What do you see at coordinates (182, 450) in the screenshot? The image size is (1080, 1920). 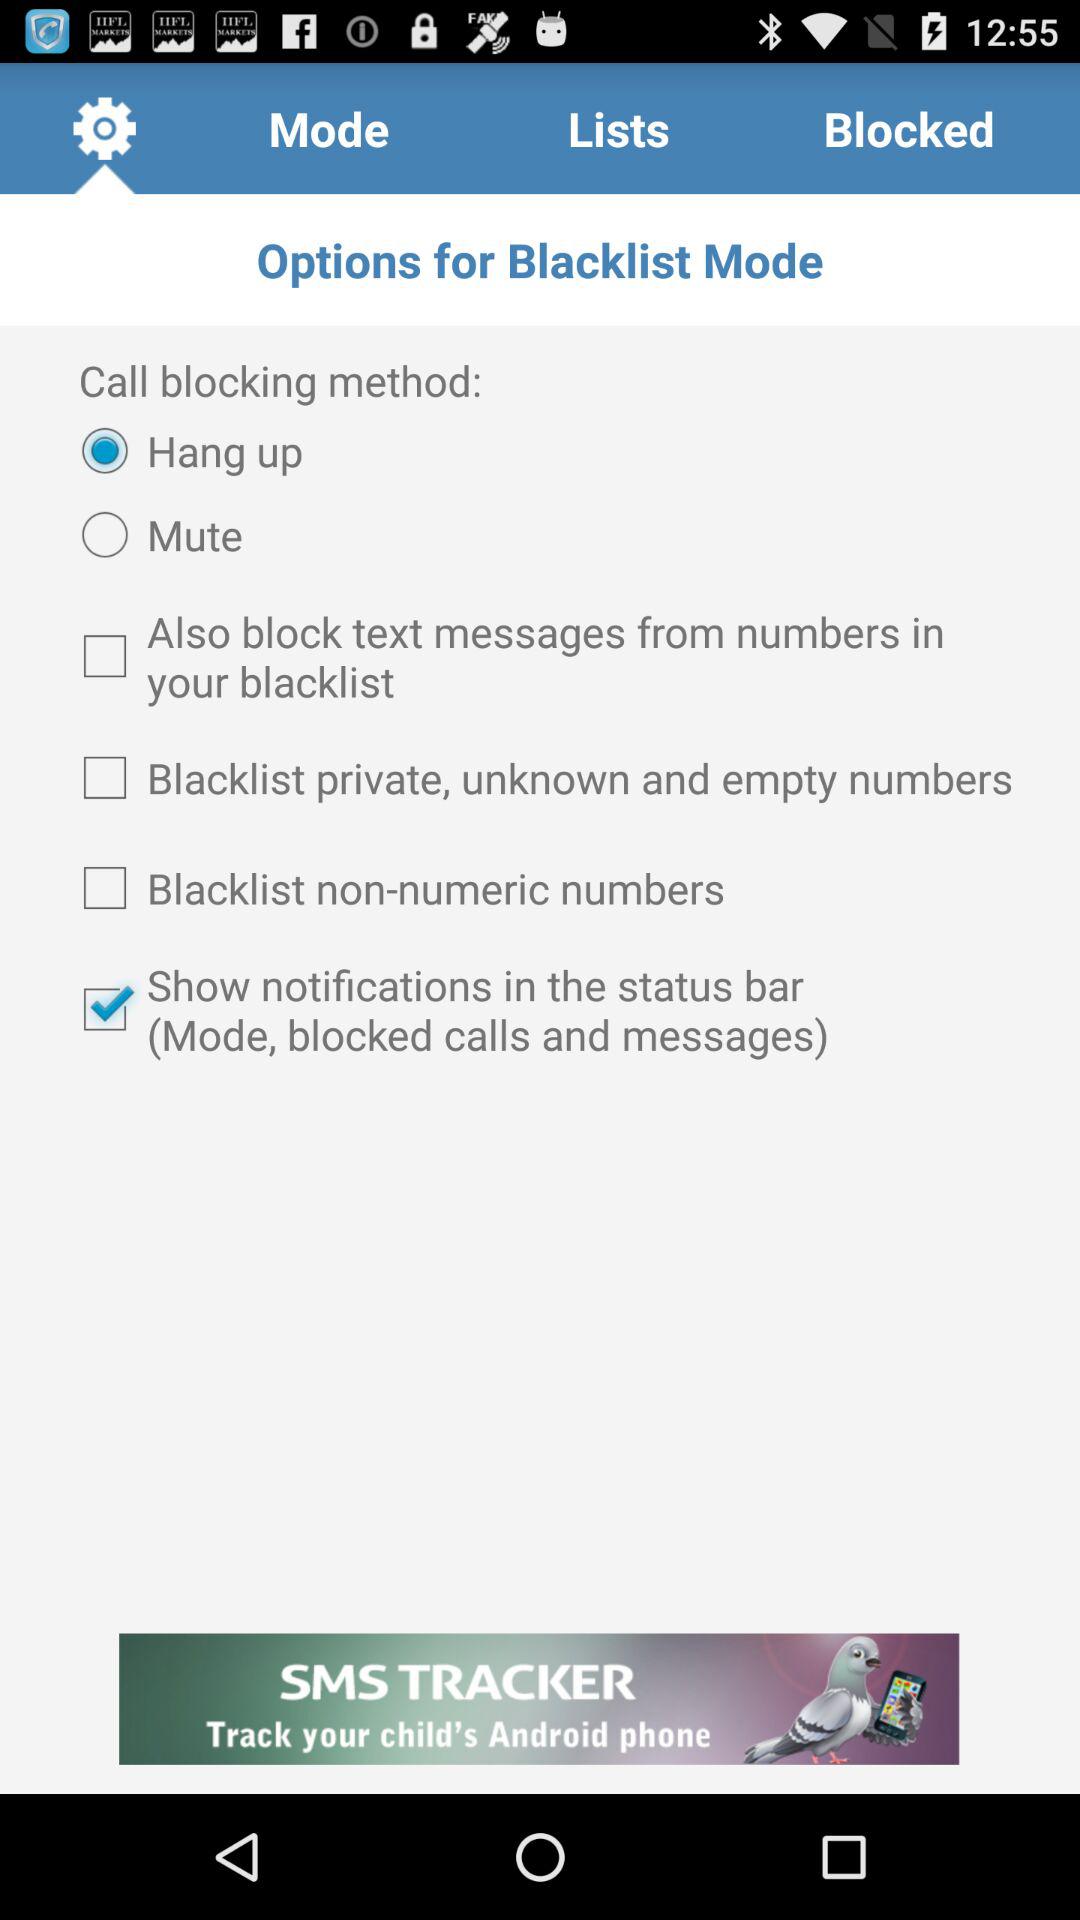 I see `choose the hang up radio button` at bounding box center [182, 450].